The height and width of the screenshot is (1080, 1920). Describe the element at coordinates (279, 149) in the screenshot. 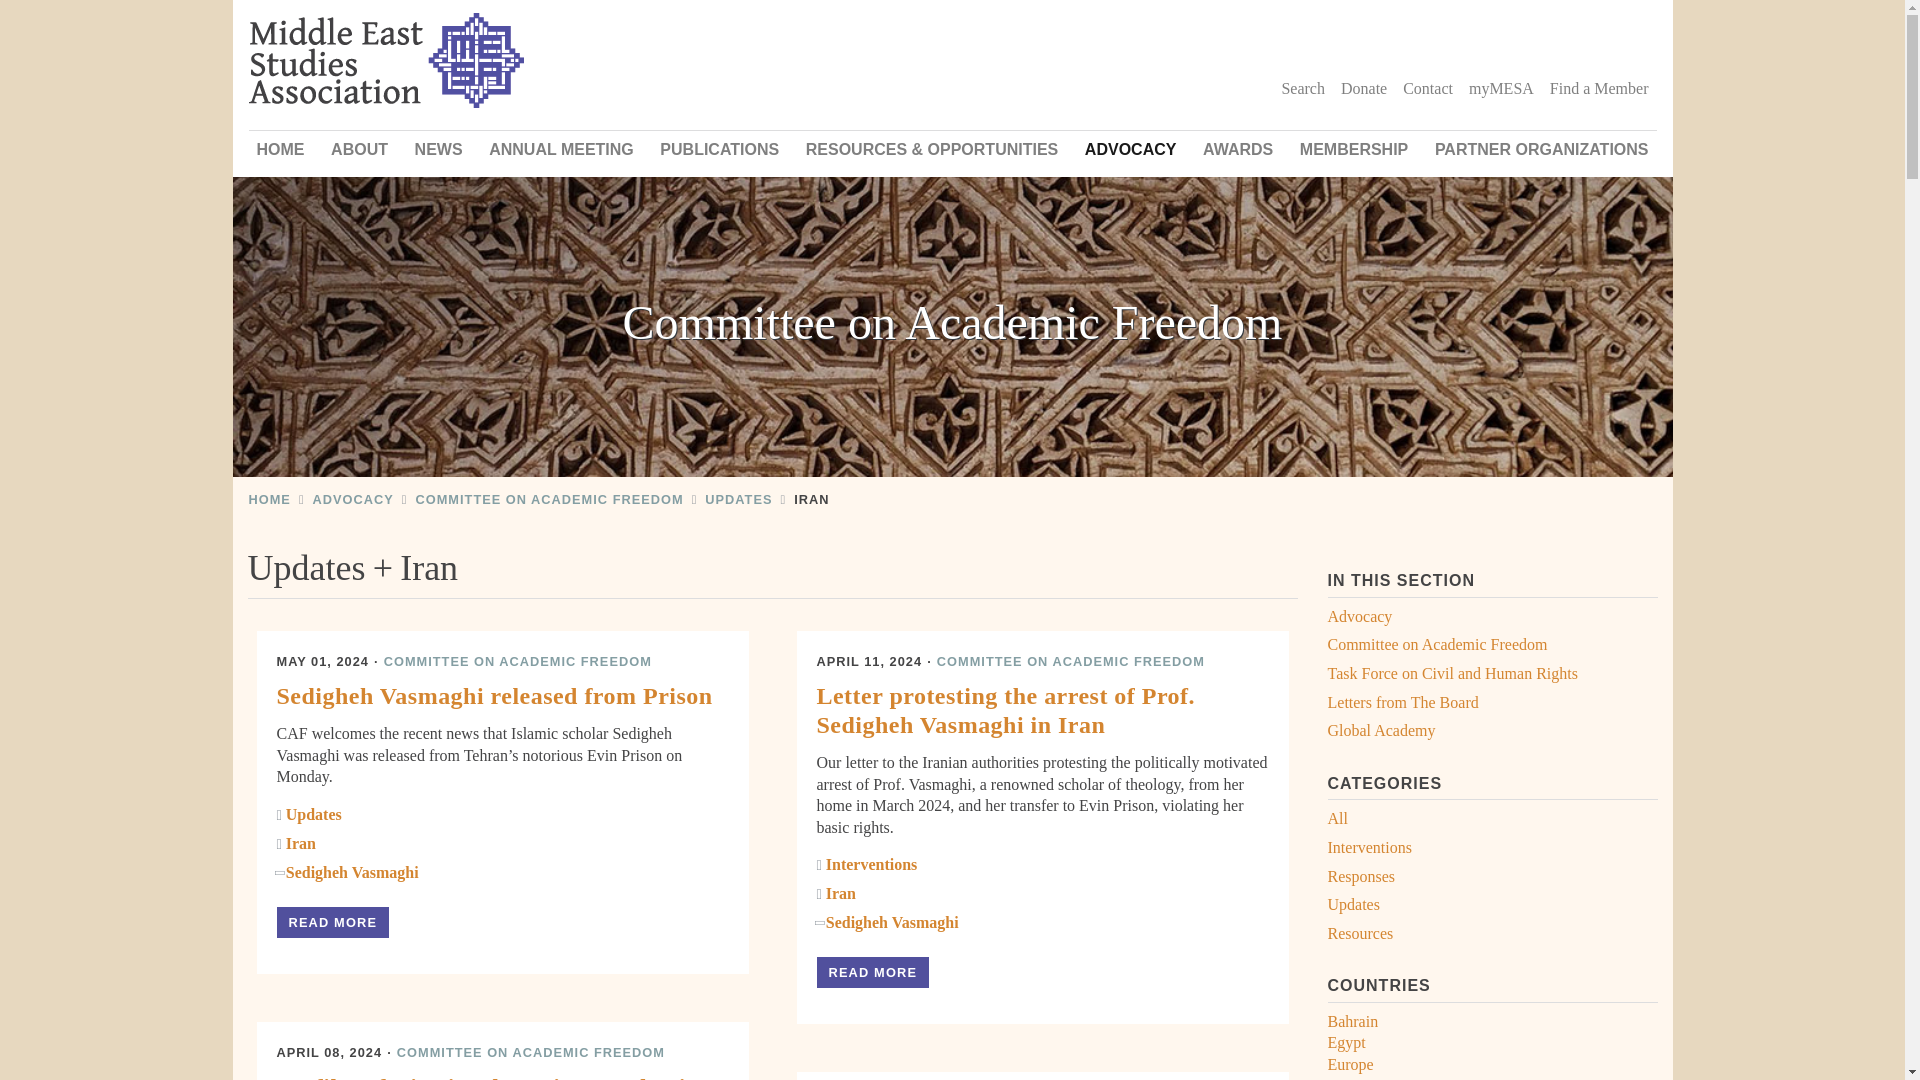

I see `HOME` at that location.